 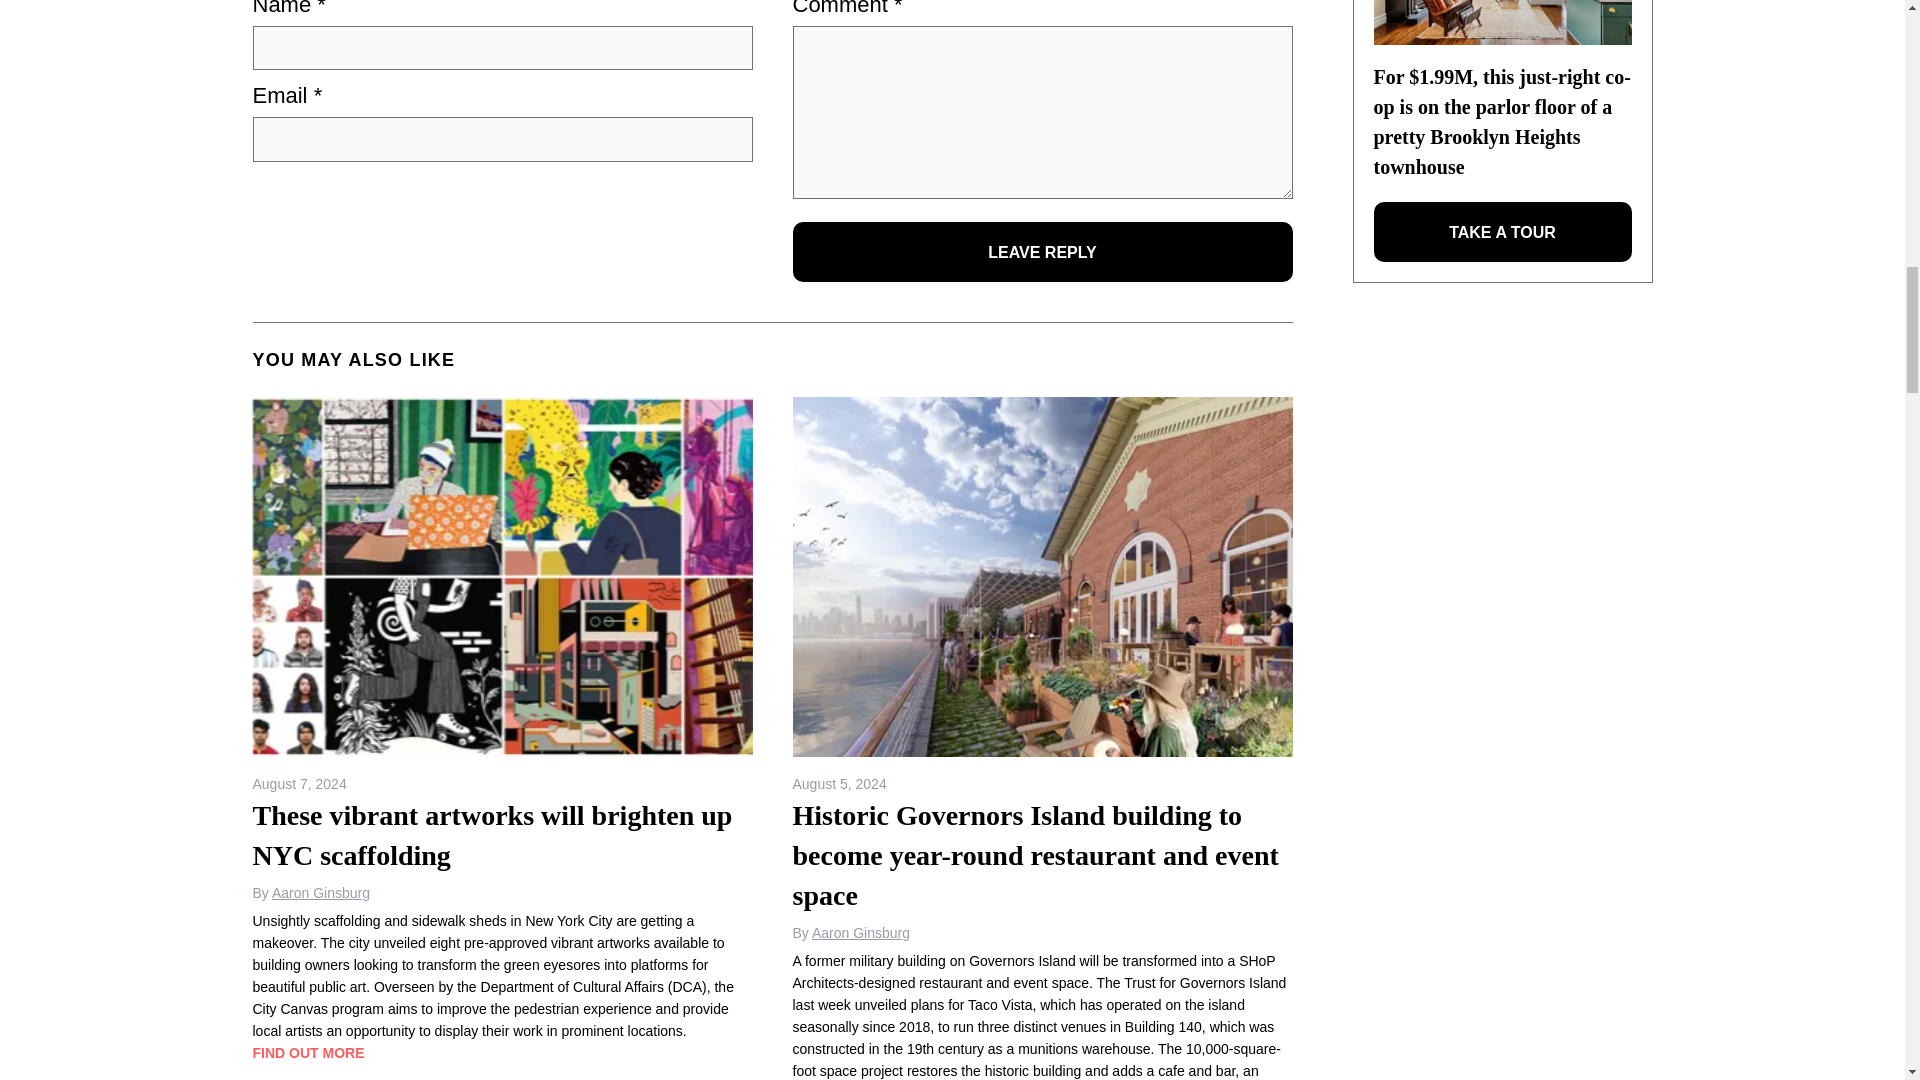 I want to click on Posts by Aaron Ginsburg, so click(x=861, y=932).